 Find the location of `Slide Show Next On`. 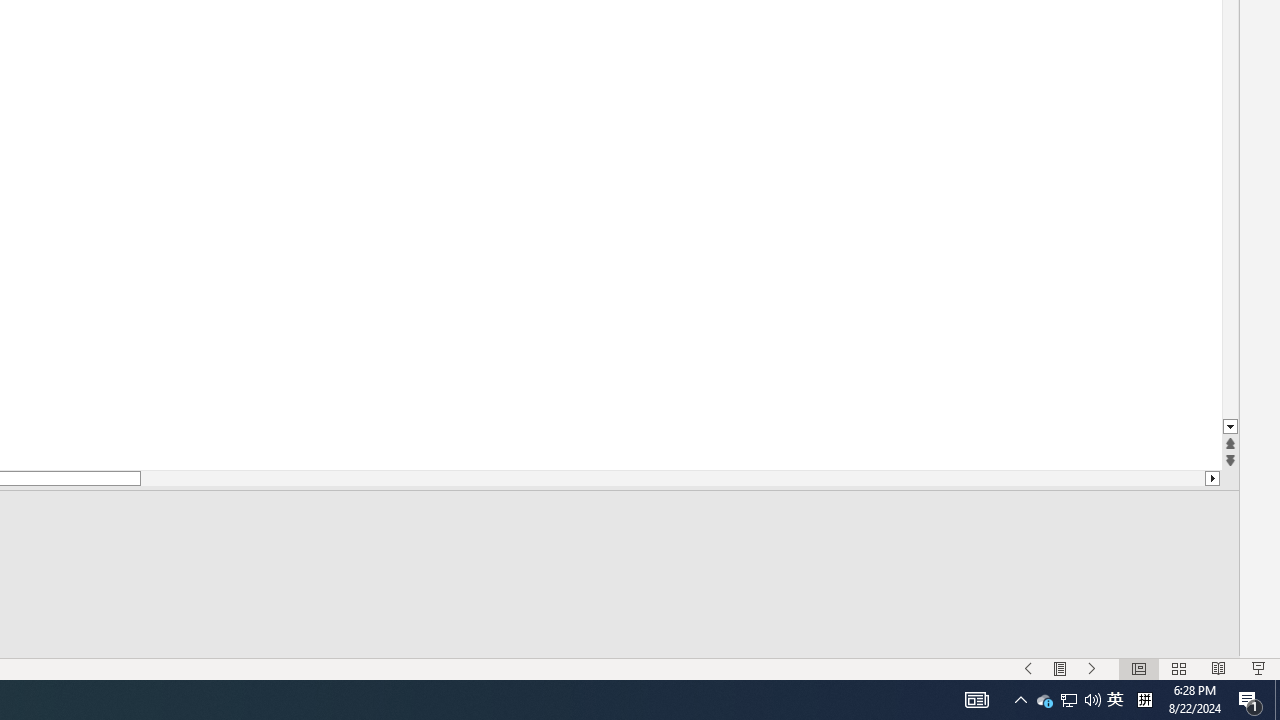

Slide Show Next On is located at coordinates (1092, 668).